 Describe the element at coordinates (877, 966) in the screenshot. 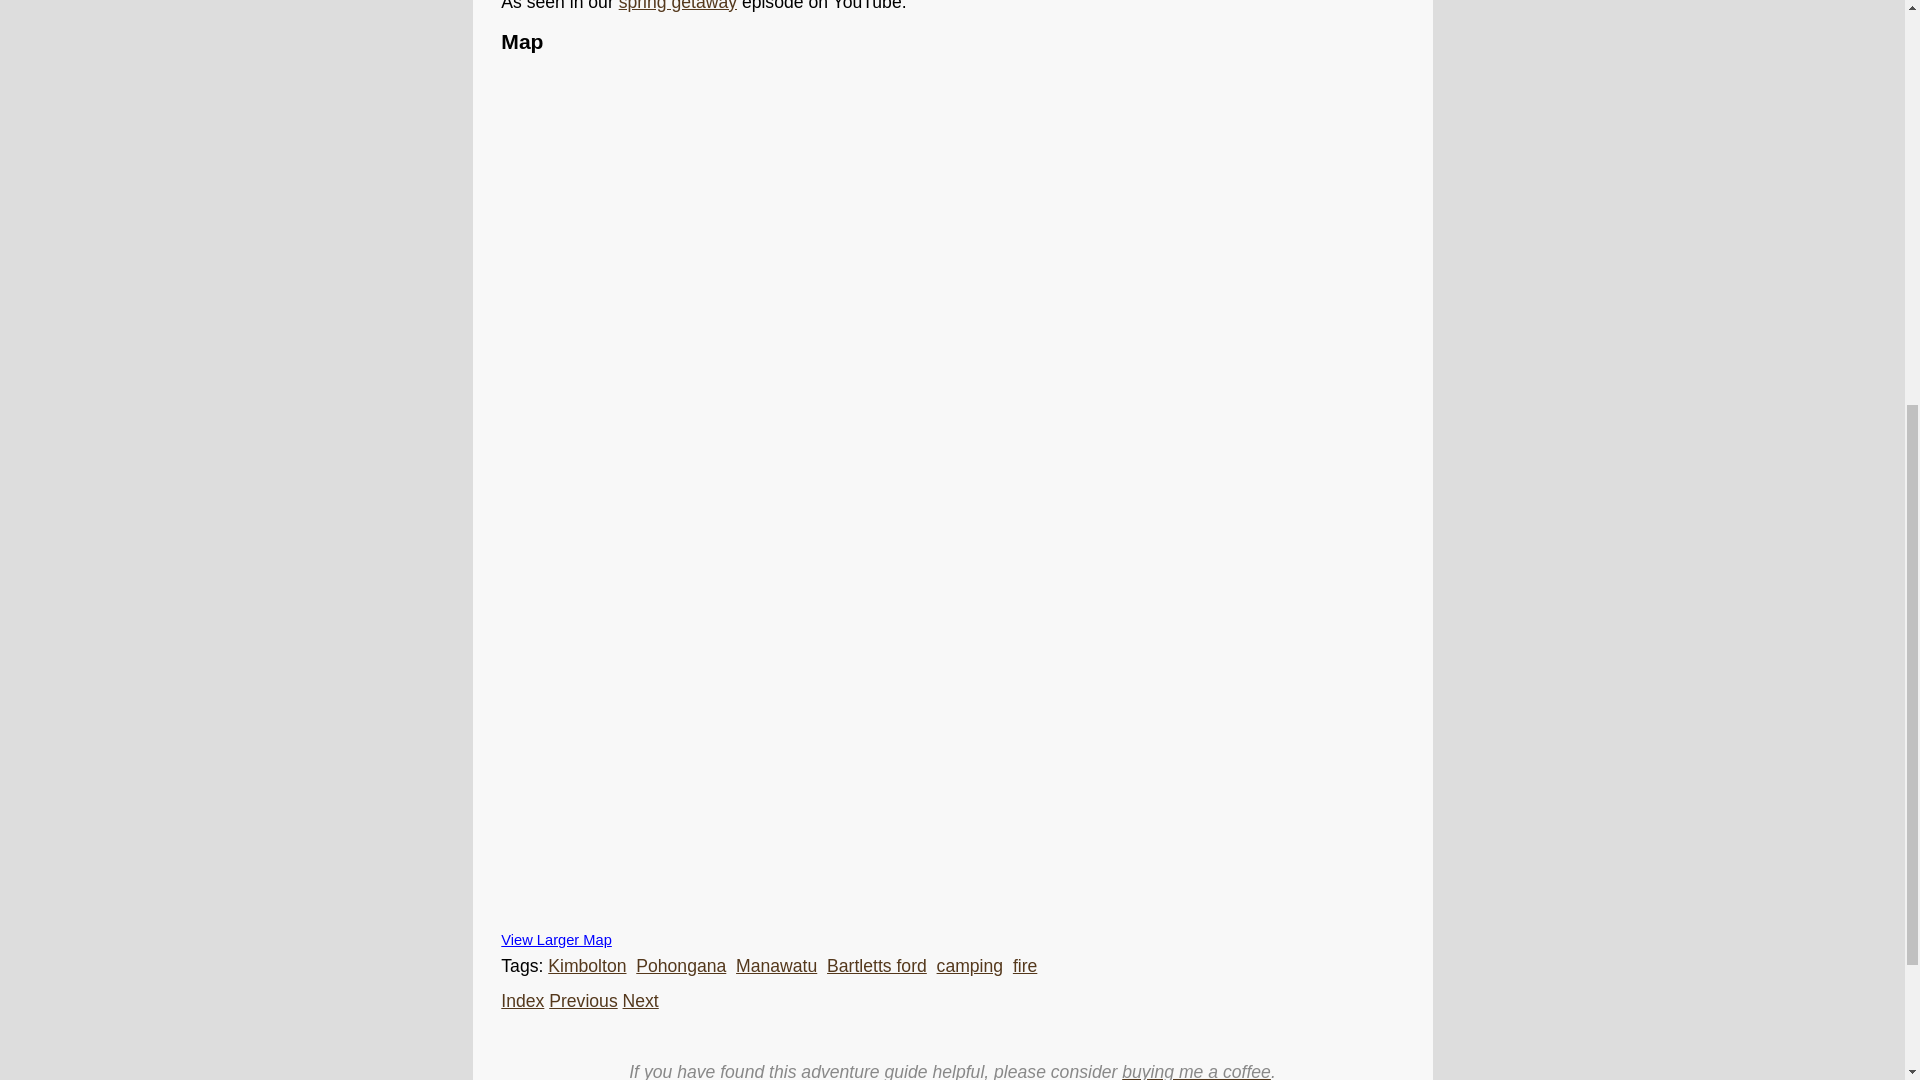

I see `Bartletts ford` at that location.